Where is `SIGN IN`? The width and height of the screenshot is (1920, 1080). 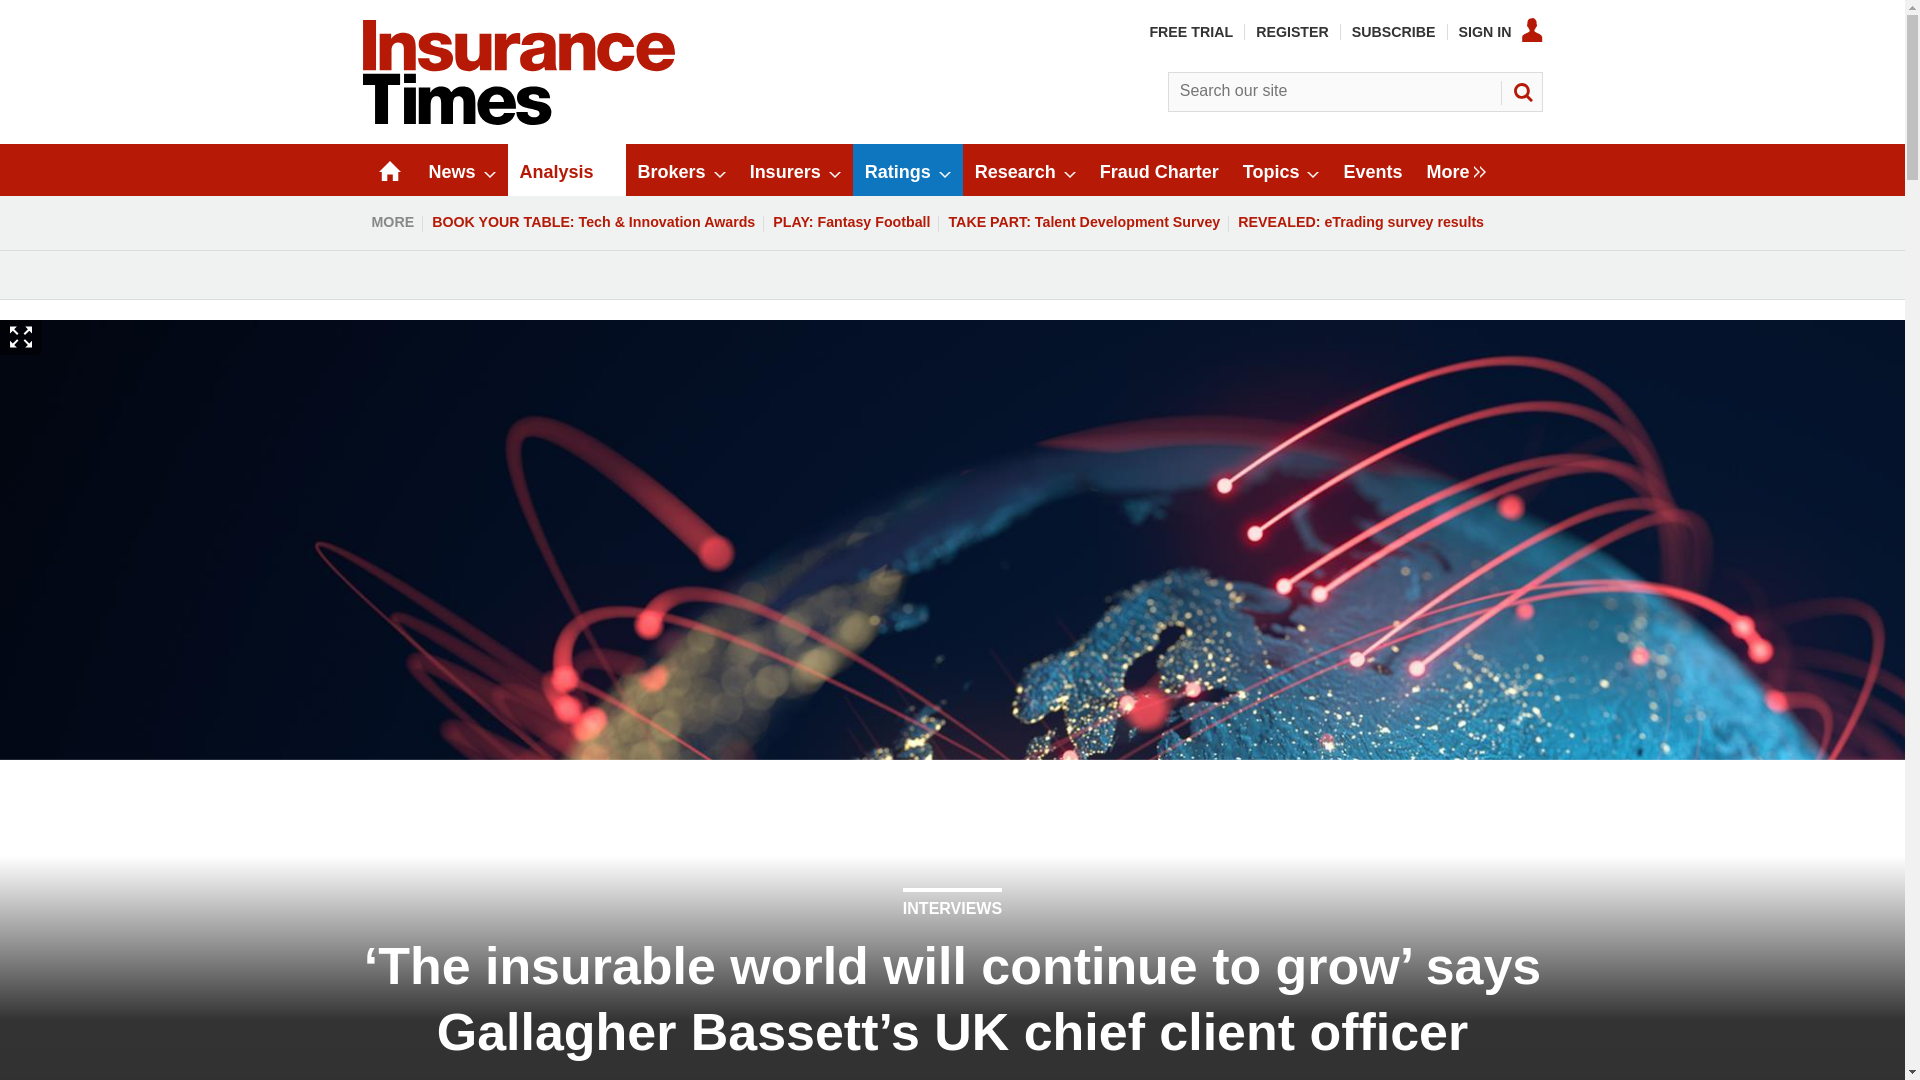
SIGN IN is located at coordinates (1501, 31).